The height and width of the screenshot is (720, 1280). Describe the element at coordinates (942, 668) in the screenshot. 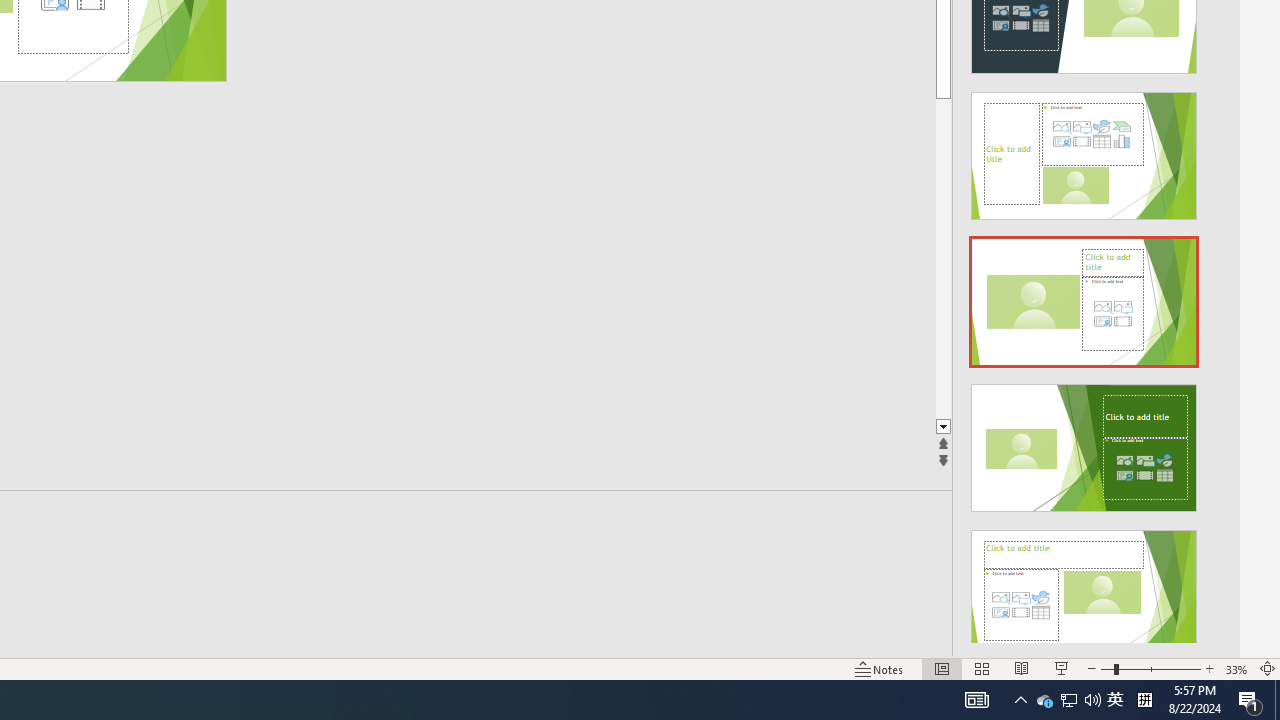

I see `Normal` at that location.